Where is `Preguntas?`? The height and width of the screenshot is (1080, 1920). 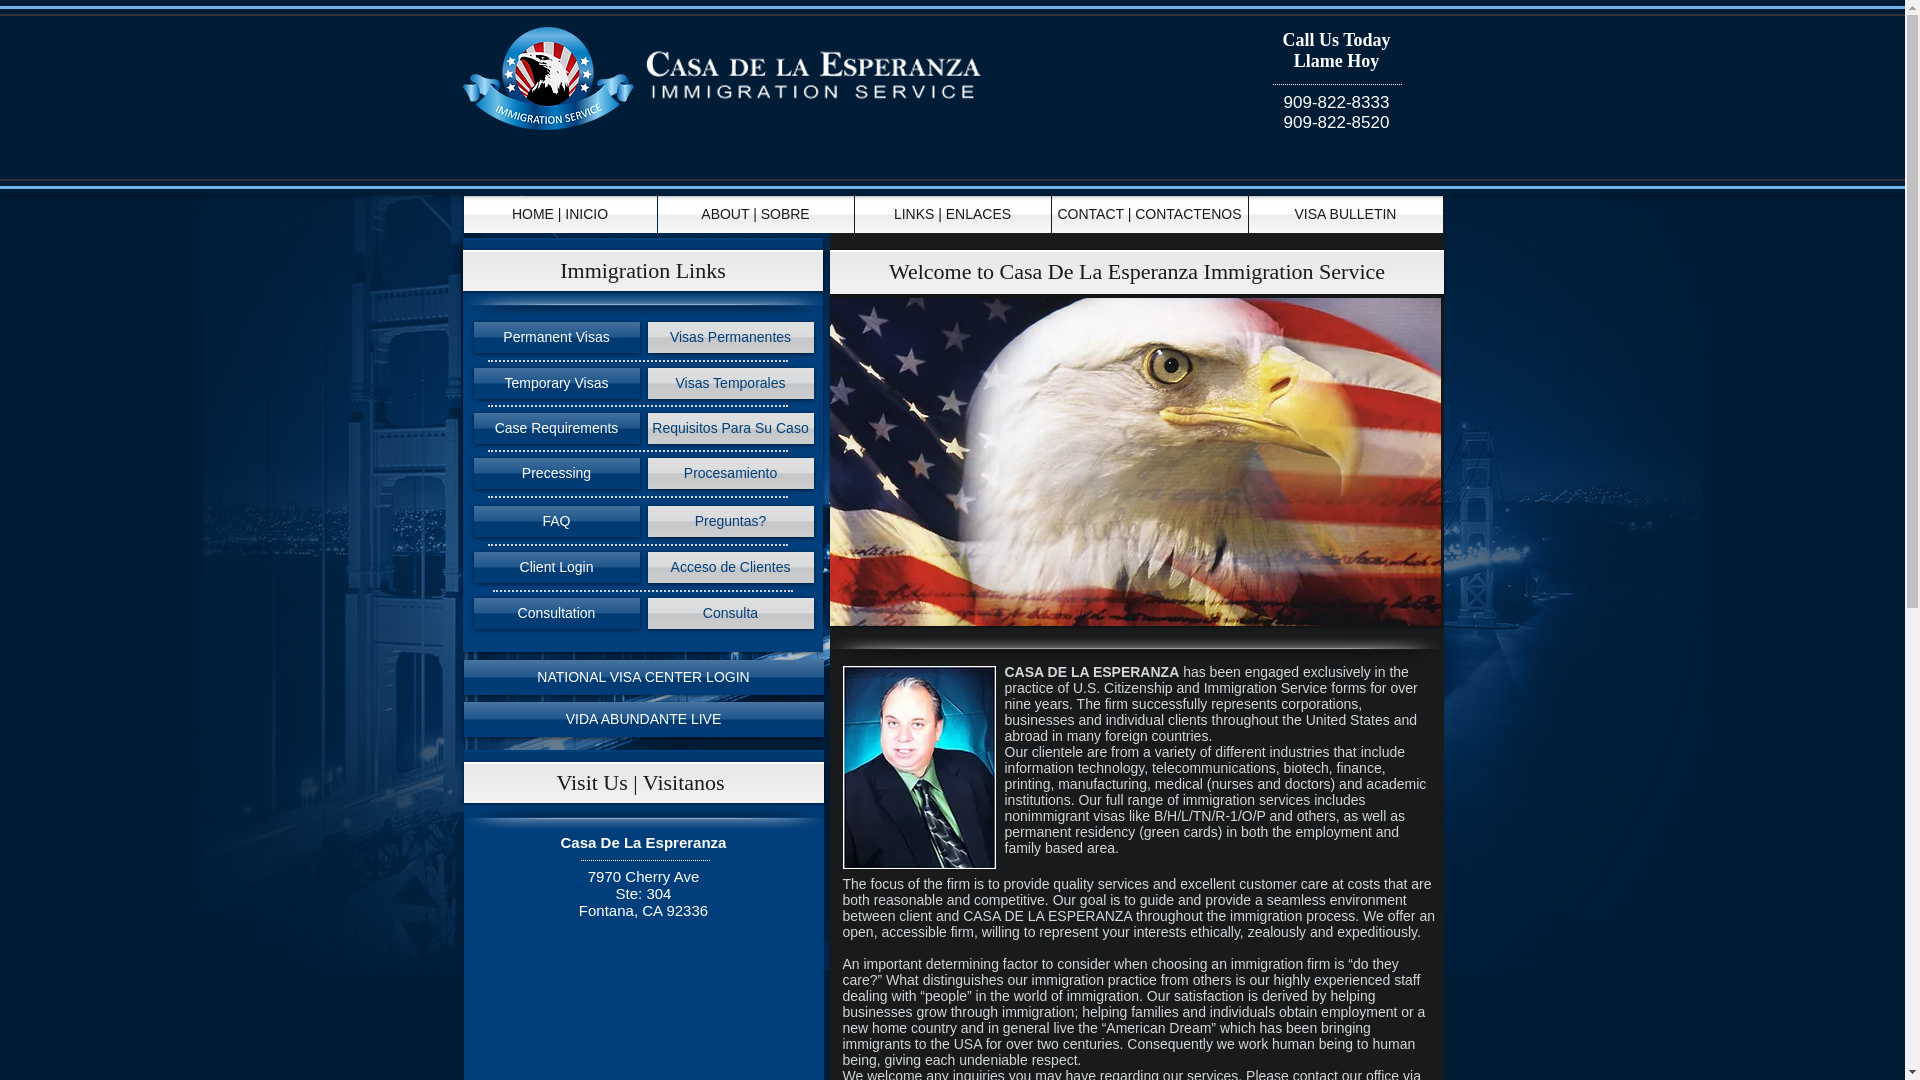 Preguntas? is located at coordinates (731, 521).